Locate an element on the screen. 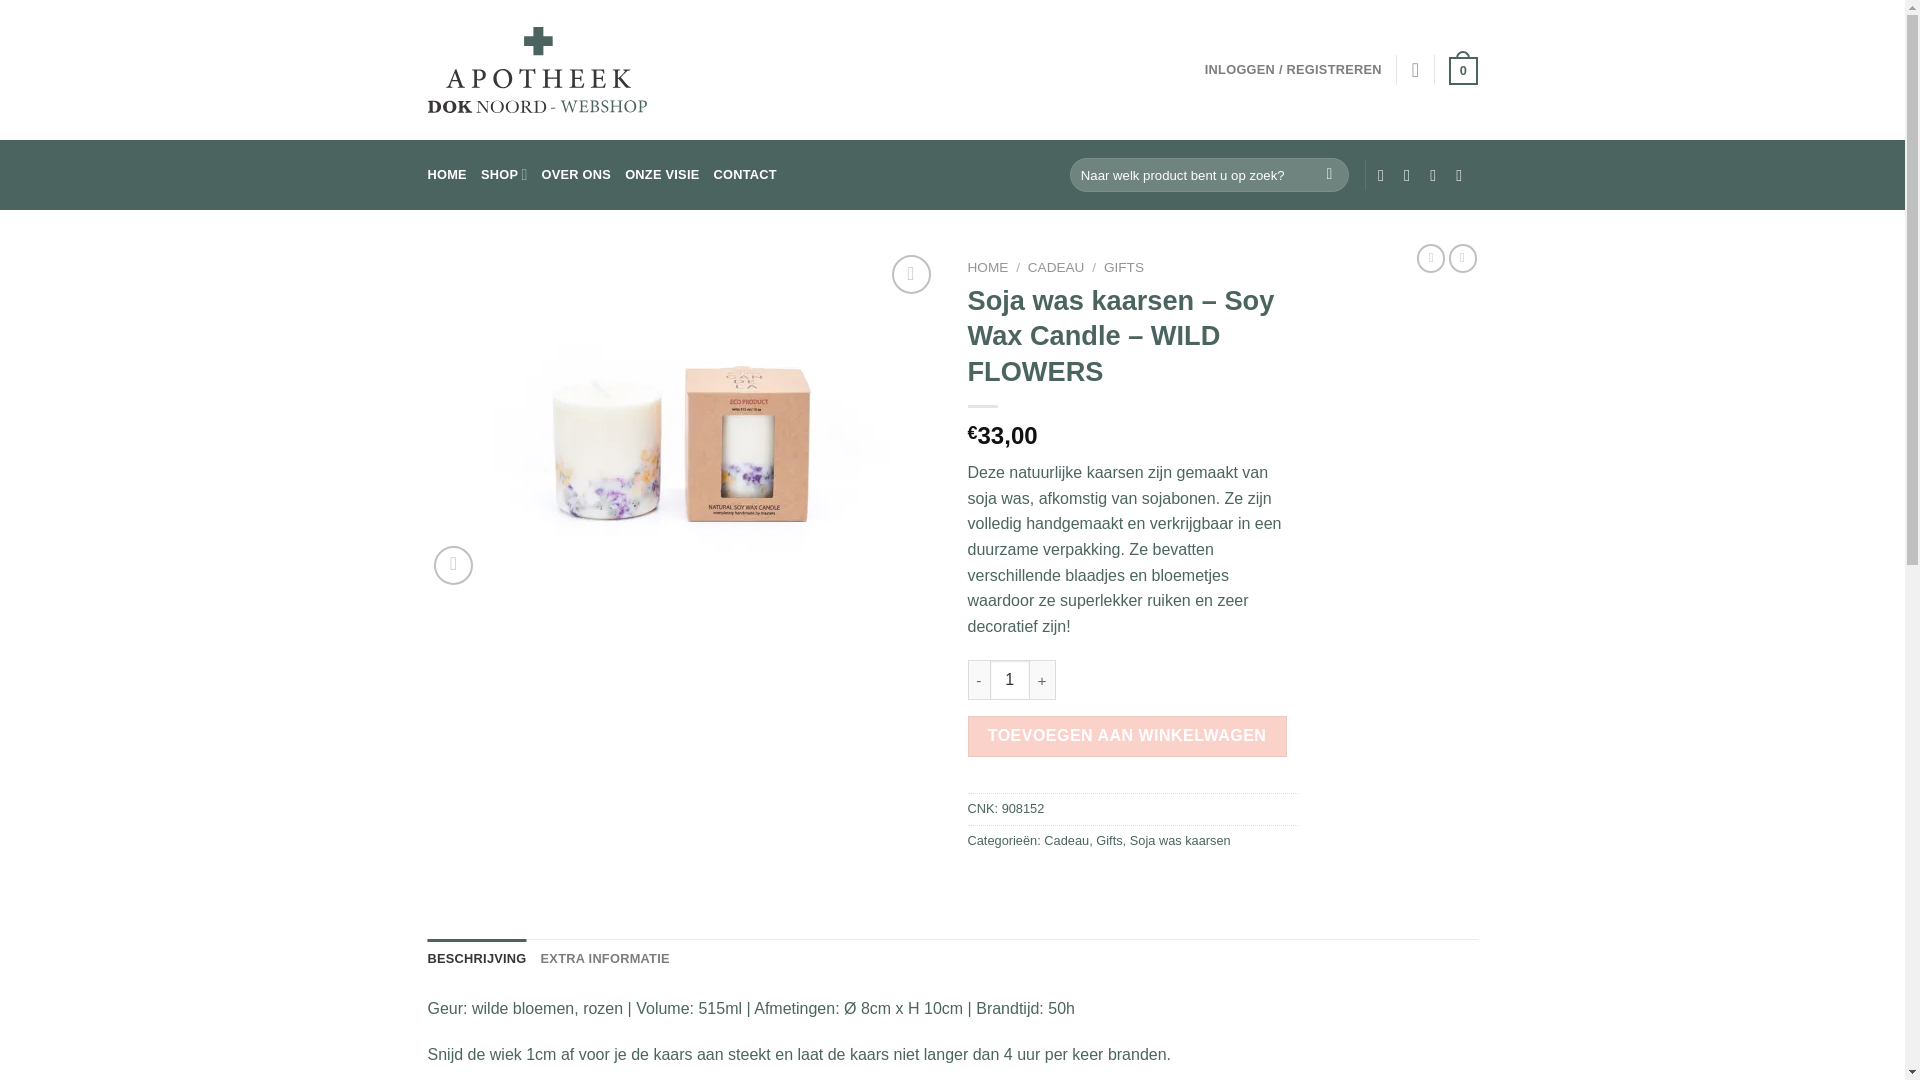 This screenshot has height=1080, width=1920. GIFTS is located at coordinates (1124, 268).